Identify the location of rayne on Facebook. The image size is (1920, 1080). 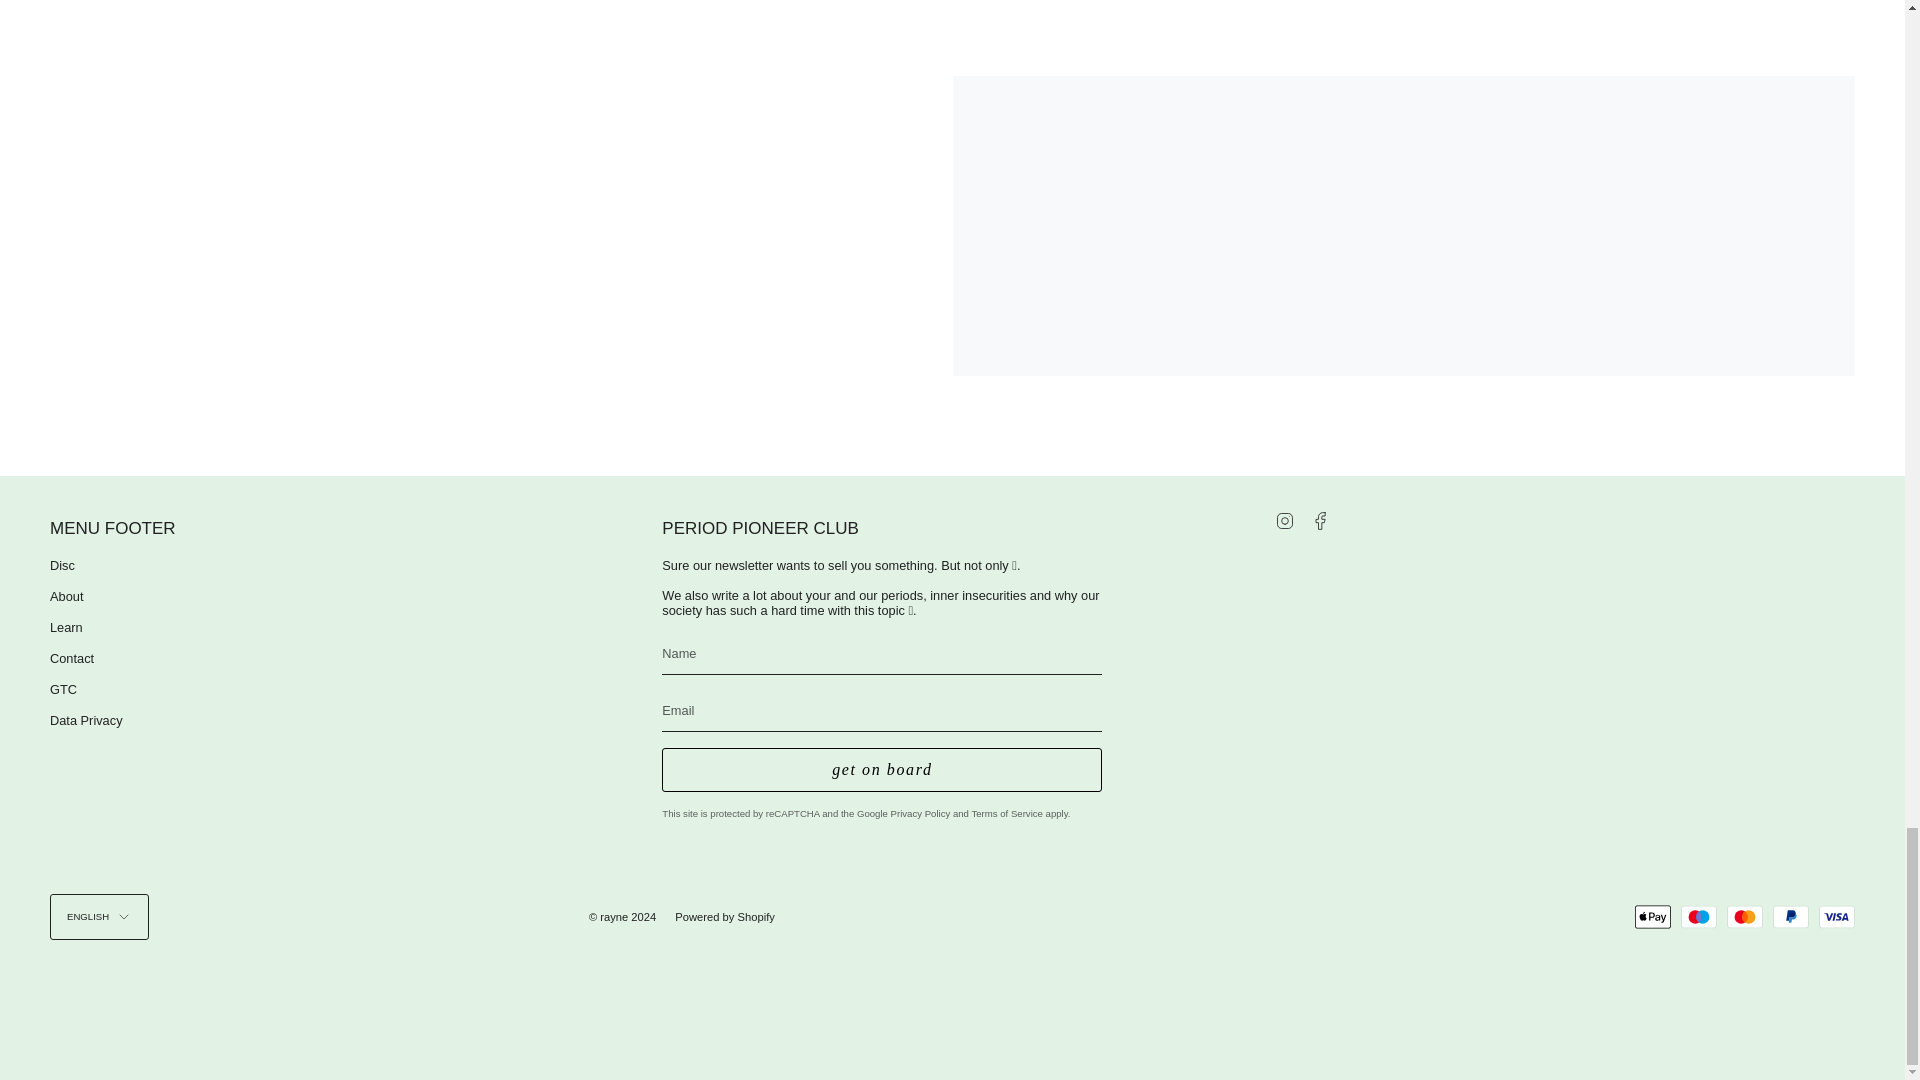
(1320, 519).